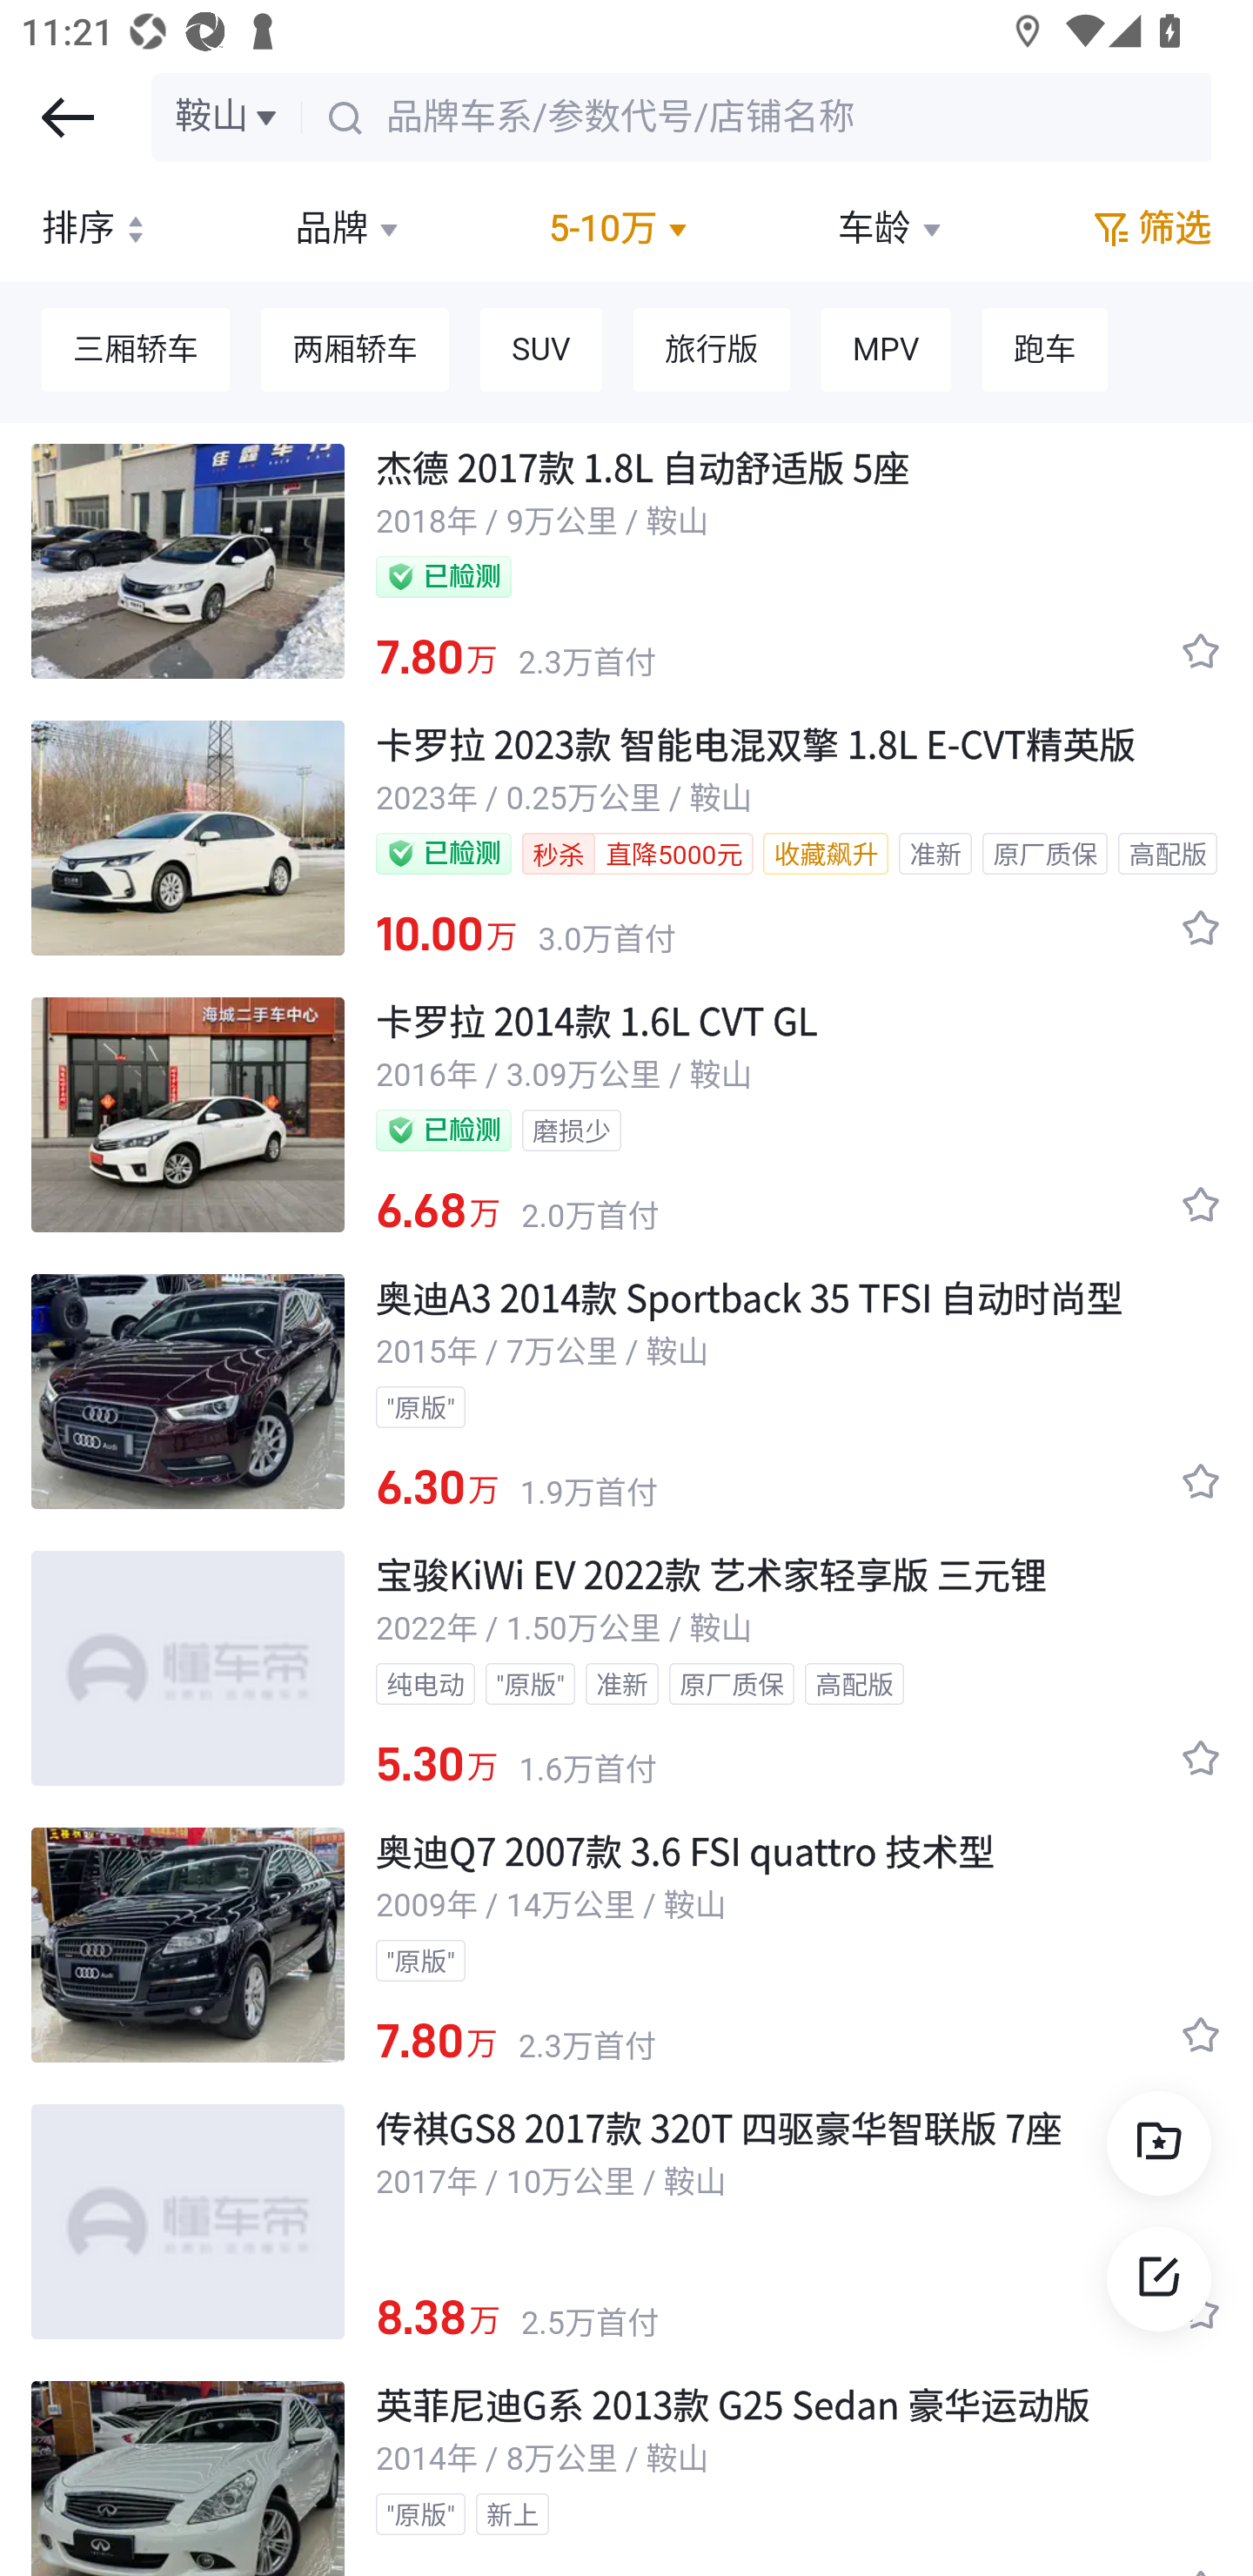  I want to click on 筛选, so click(1150, 229).